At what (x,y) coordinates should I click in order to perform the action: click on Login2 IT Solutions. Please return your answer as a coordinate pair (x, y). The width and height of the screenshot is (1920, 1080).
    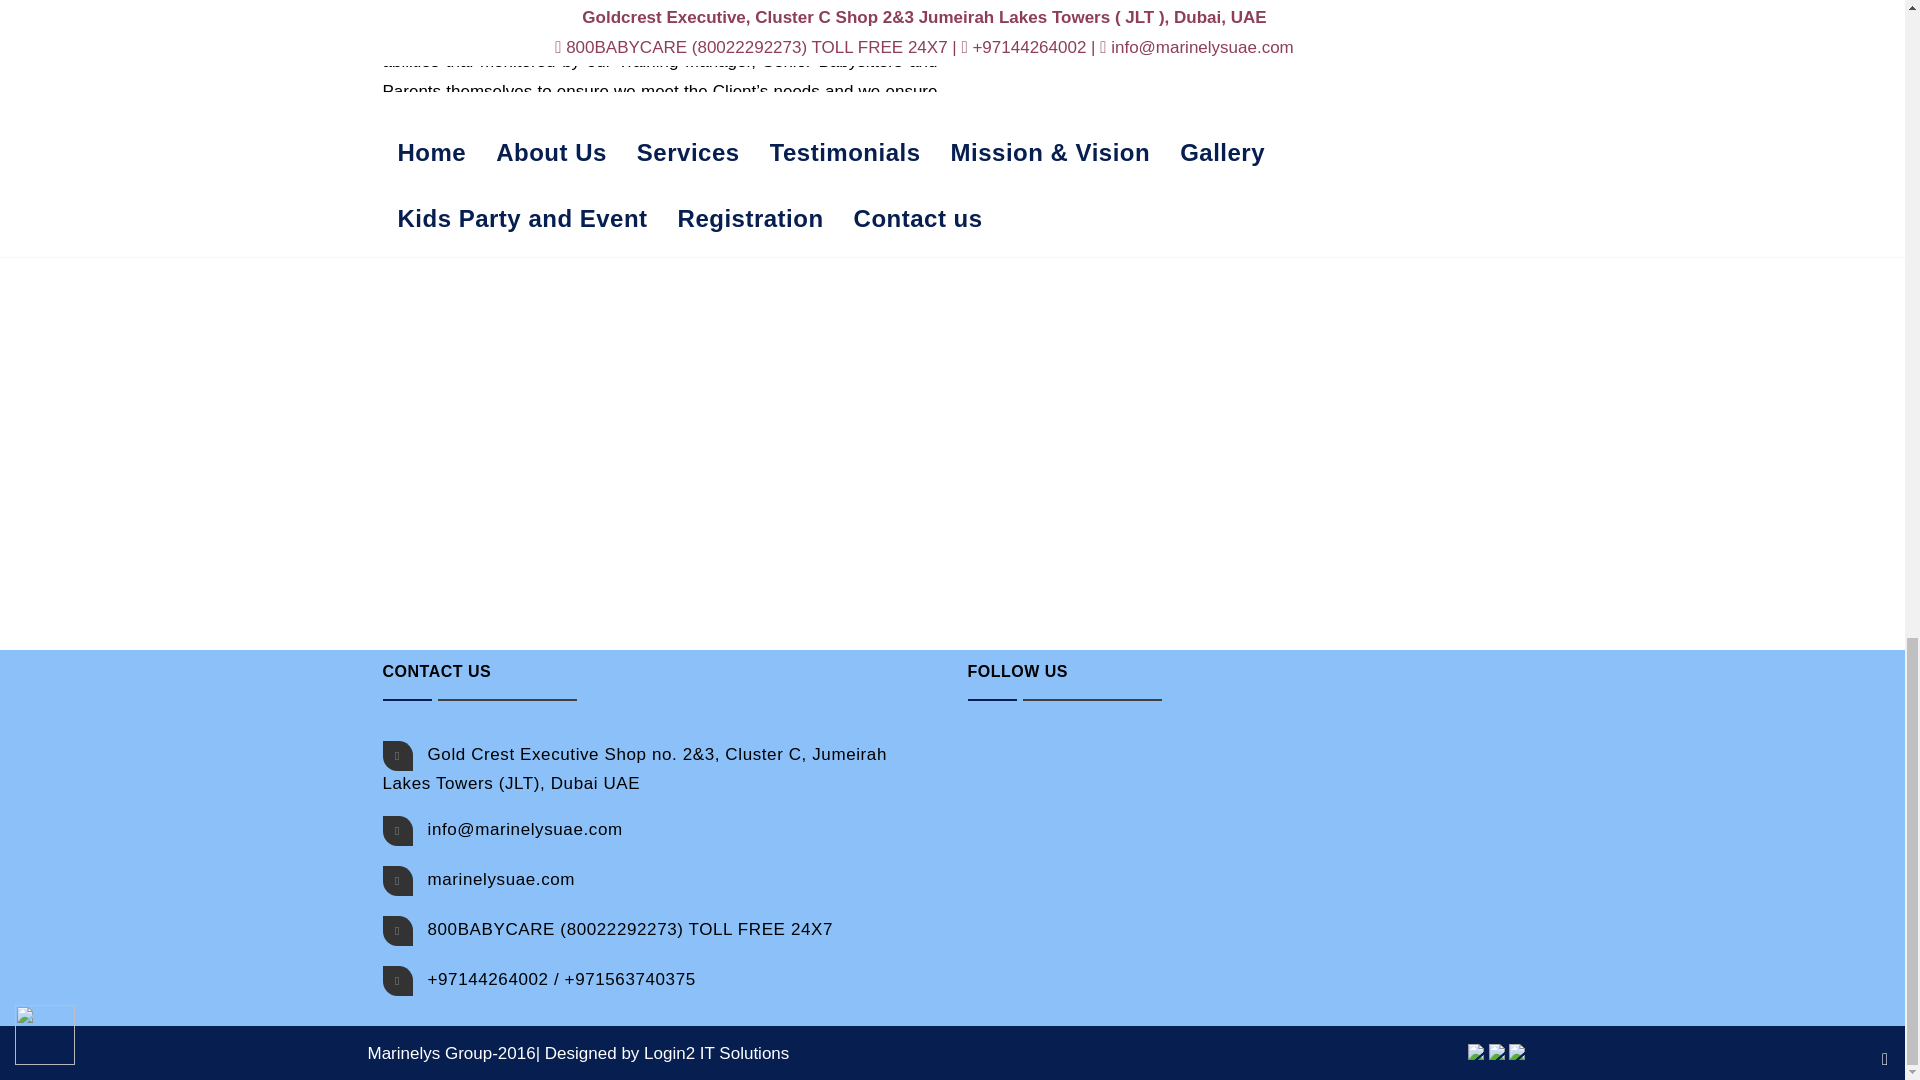
    Looking at the image, I should click on (716, 1053).